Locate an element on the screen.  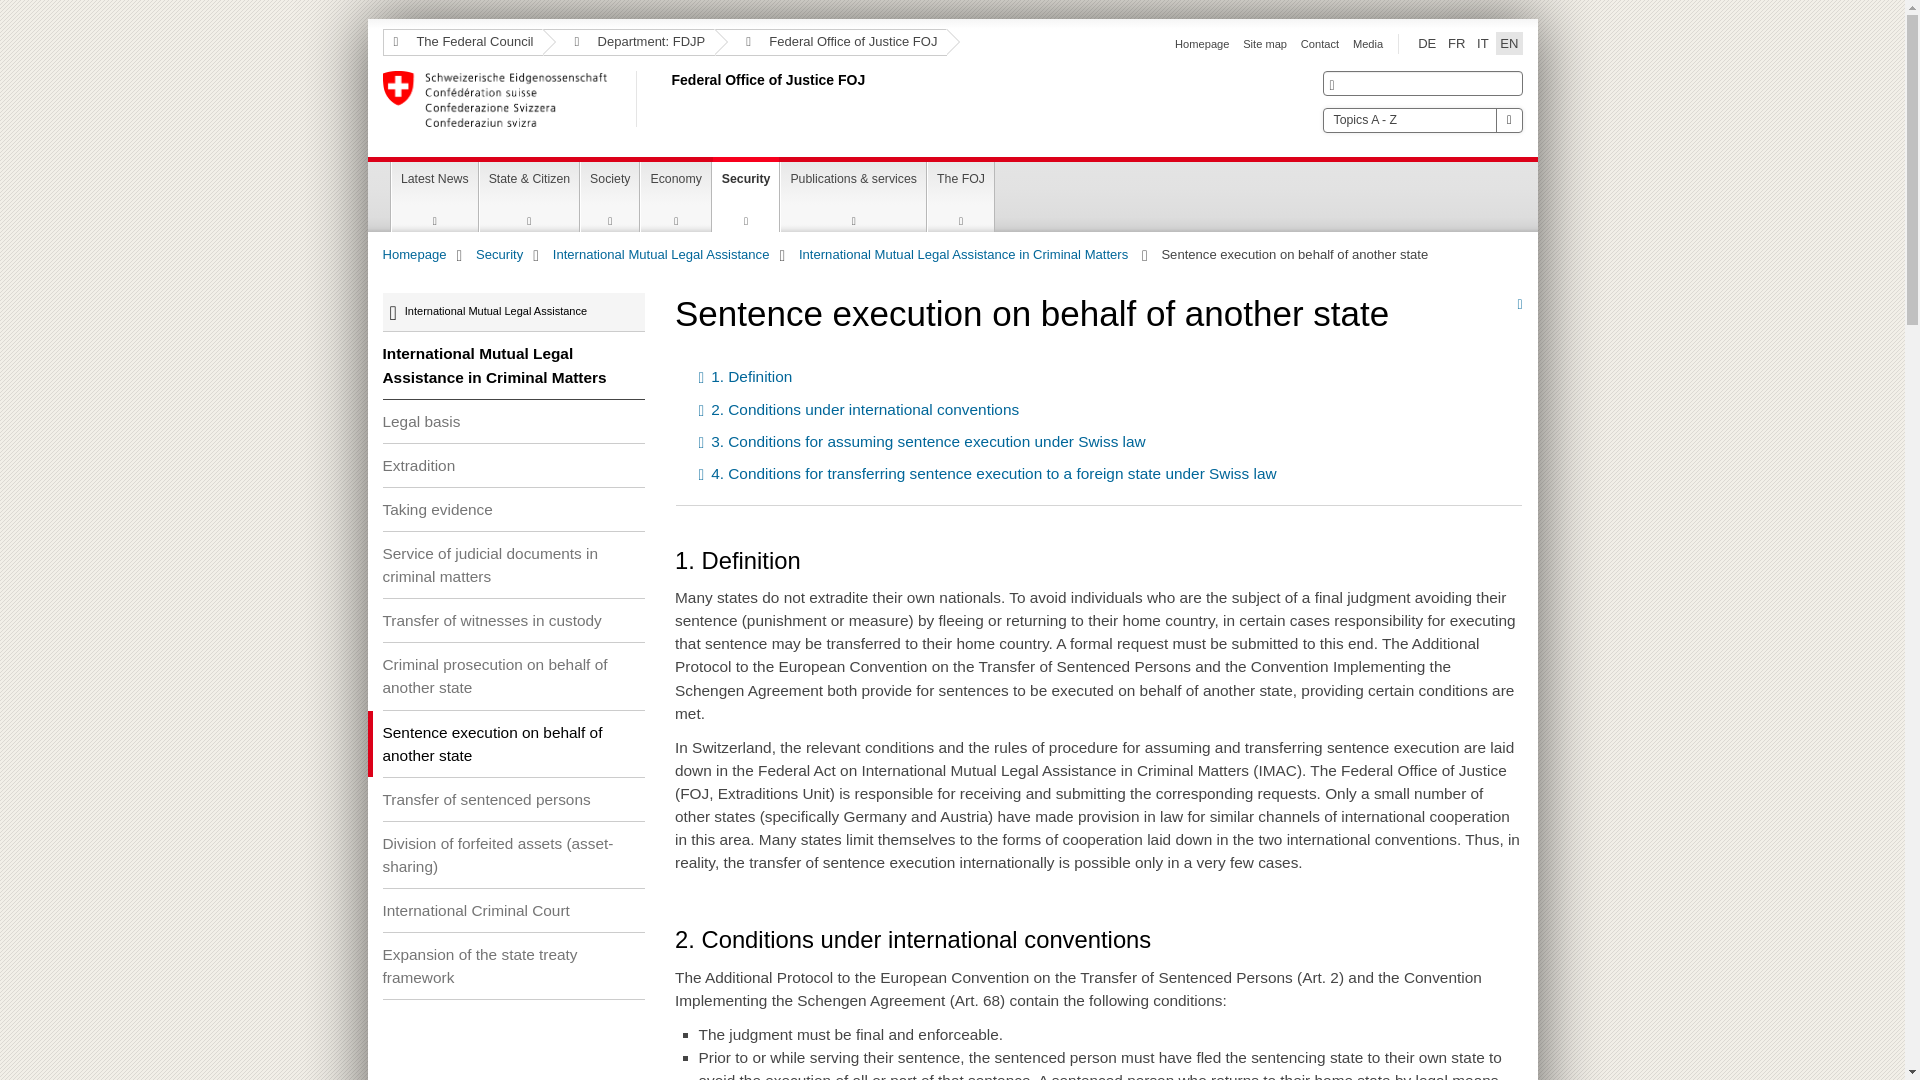
FR is located at coordinates (1456, 44).